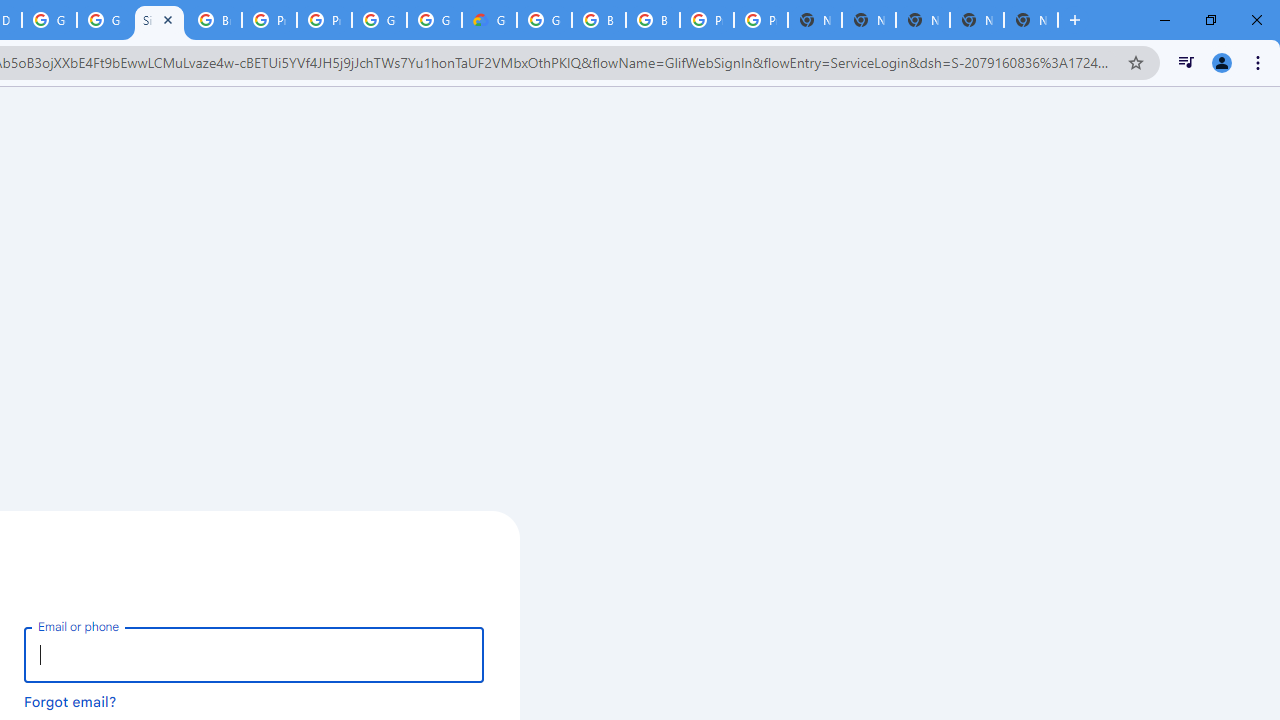 This screenshot has height=720, width=1280. Describe the element at coordinates (48, 20) in the screenshot. I see `Google Cloud Platform` at that location.